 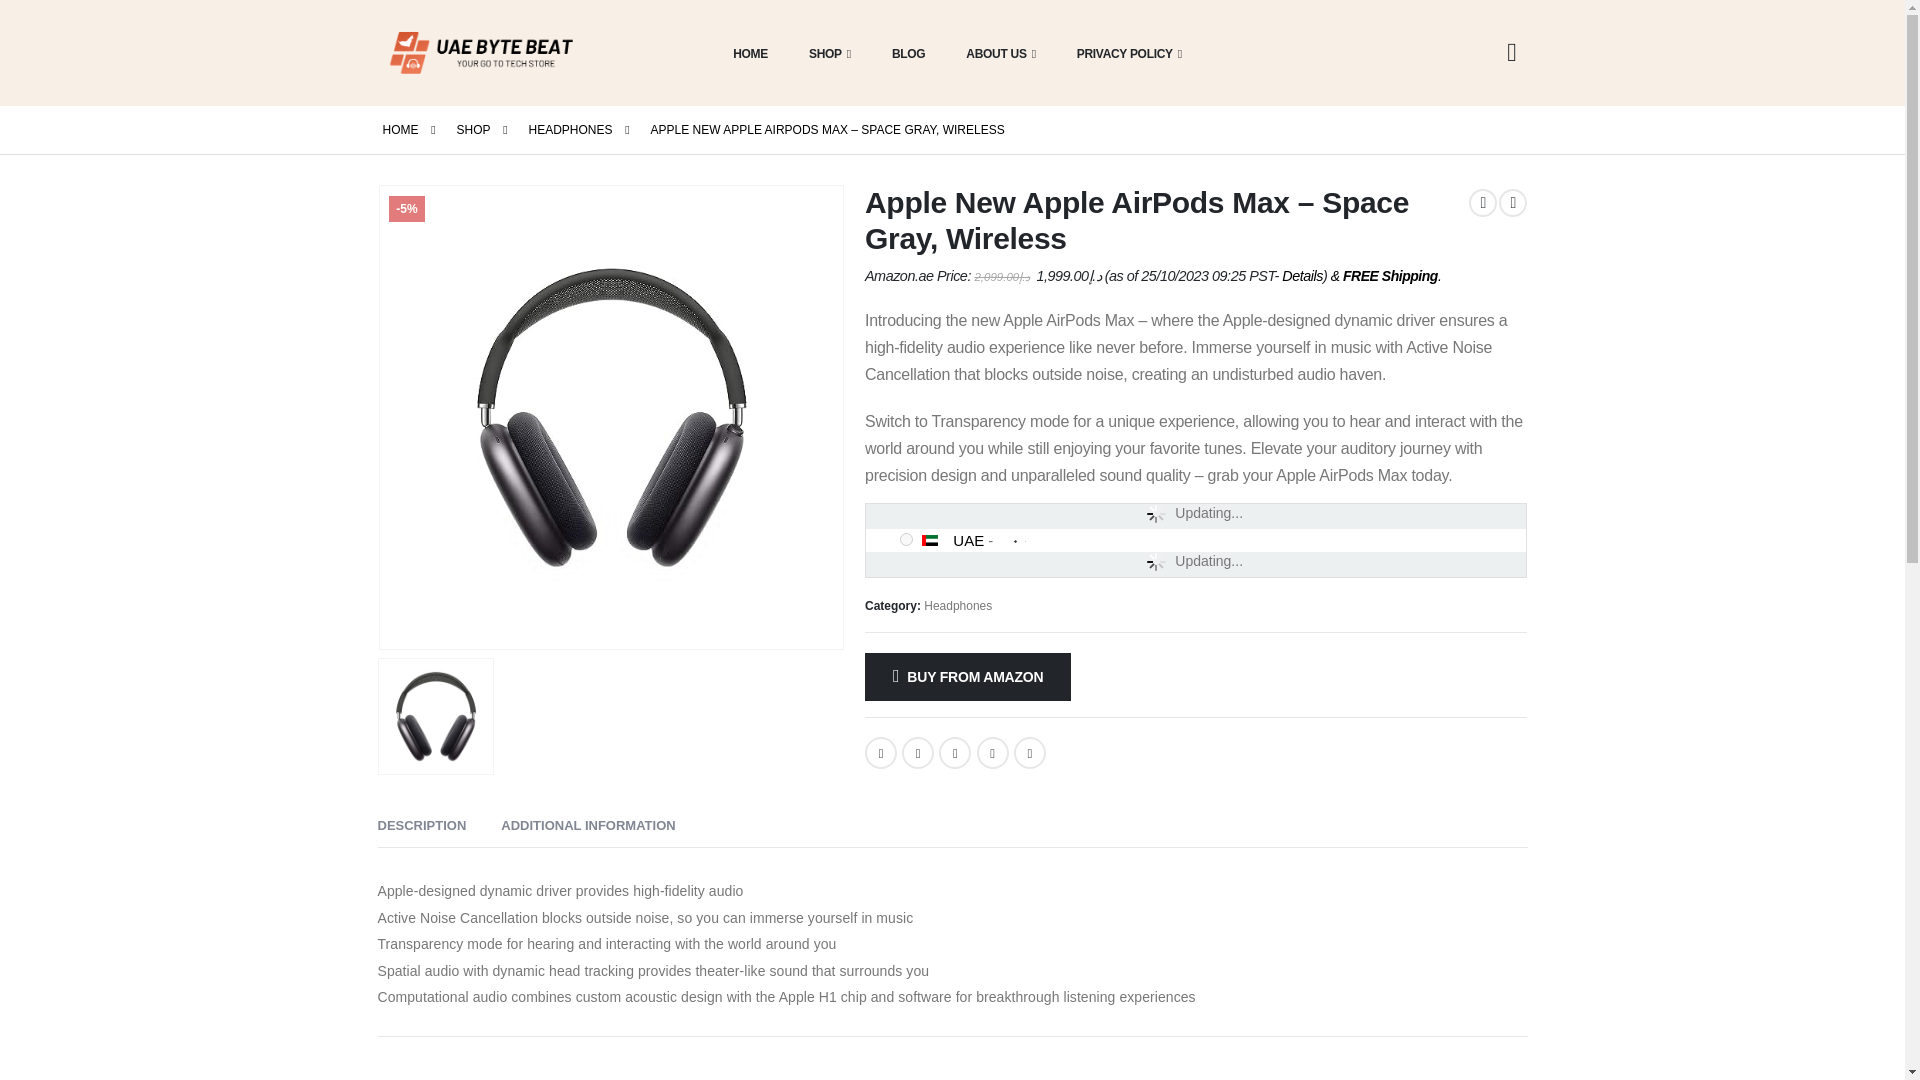 What do you see at coordinates (936, 540) in the screenshot?
I see `UAE` at bounding box center [936, 540].